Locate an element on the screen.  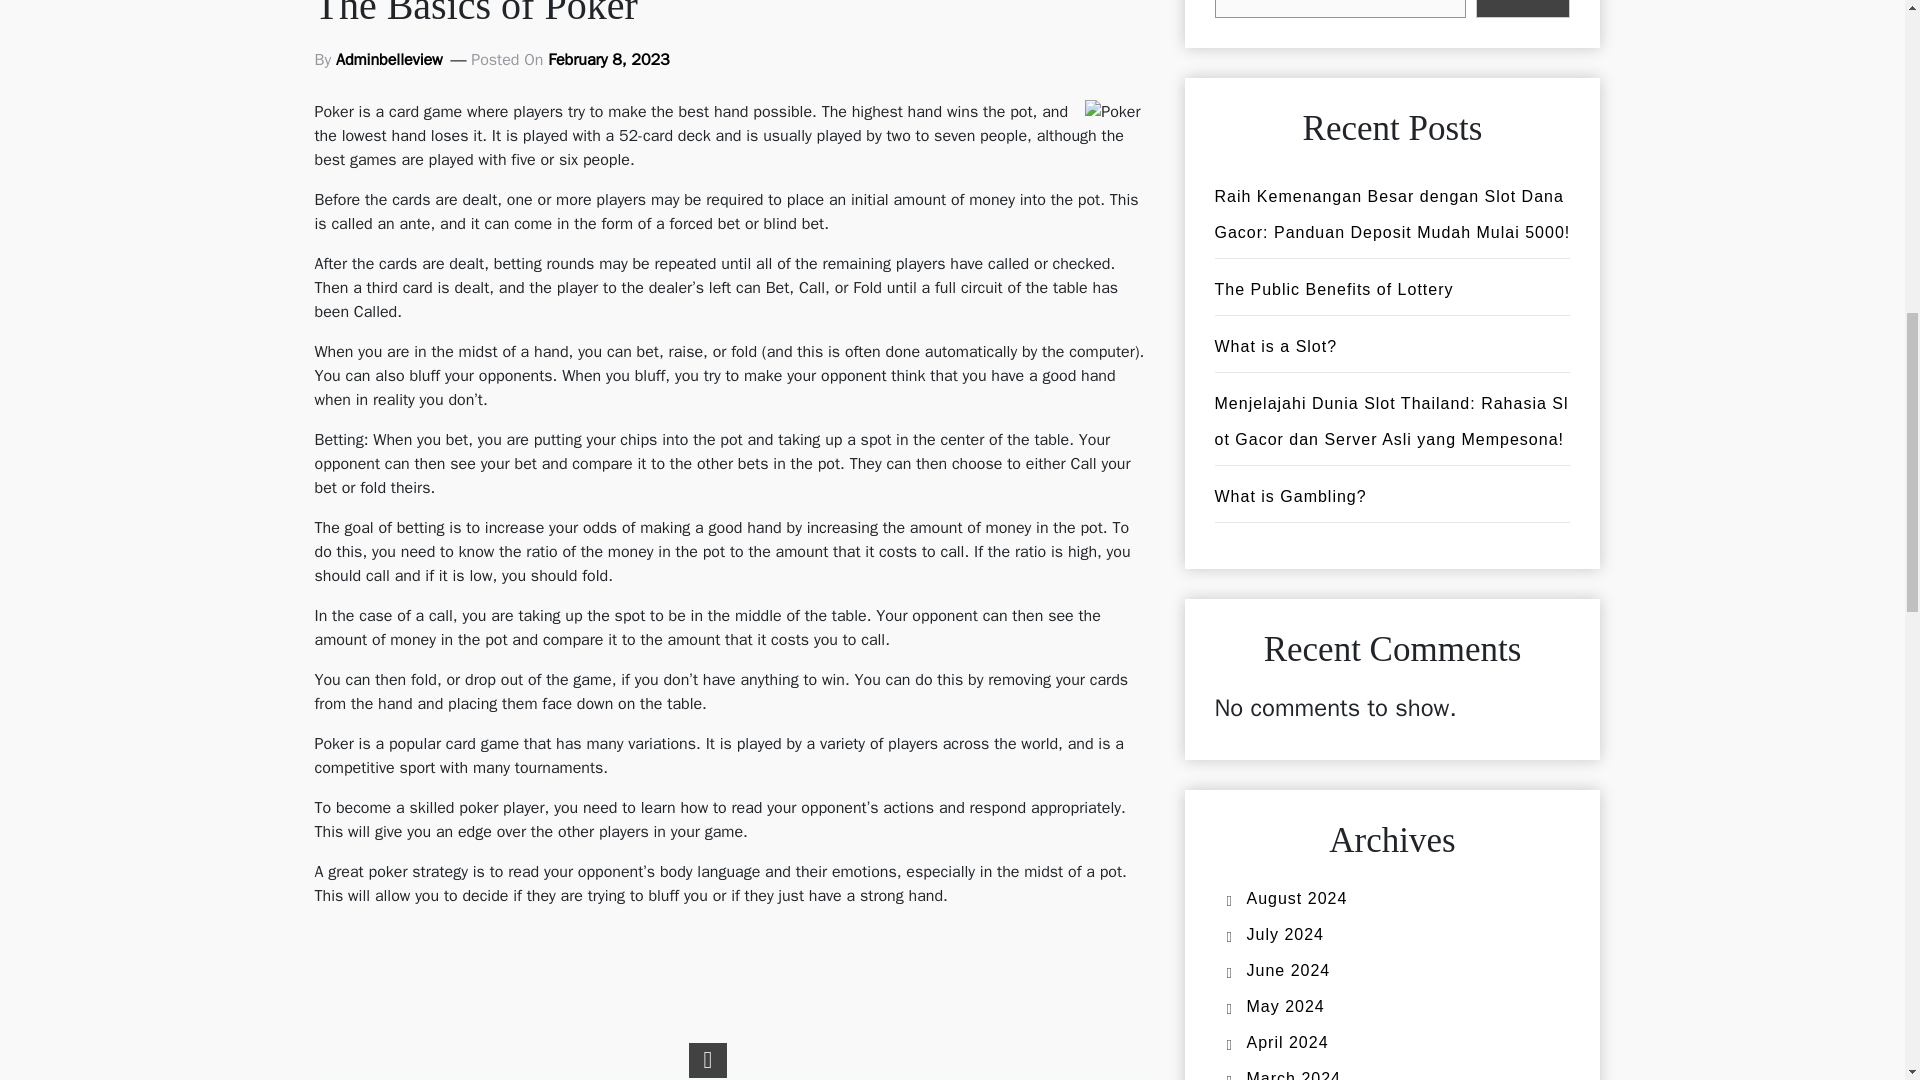
The Public Benefits of Lottery is located at coordinates (1333, 289).